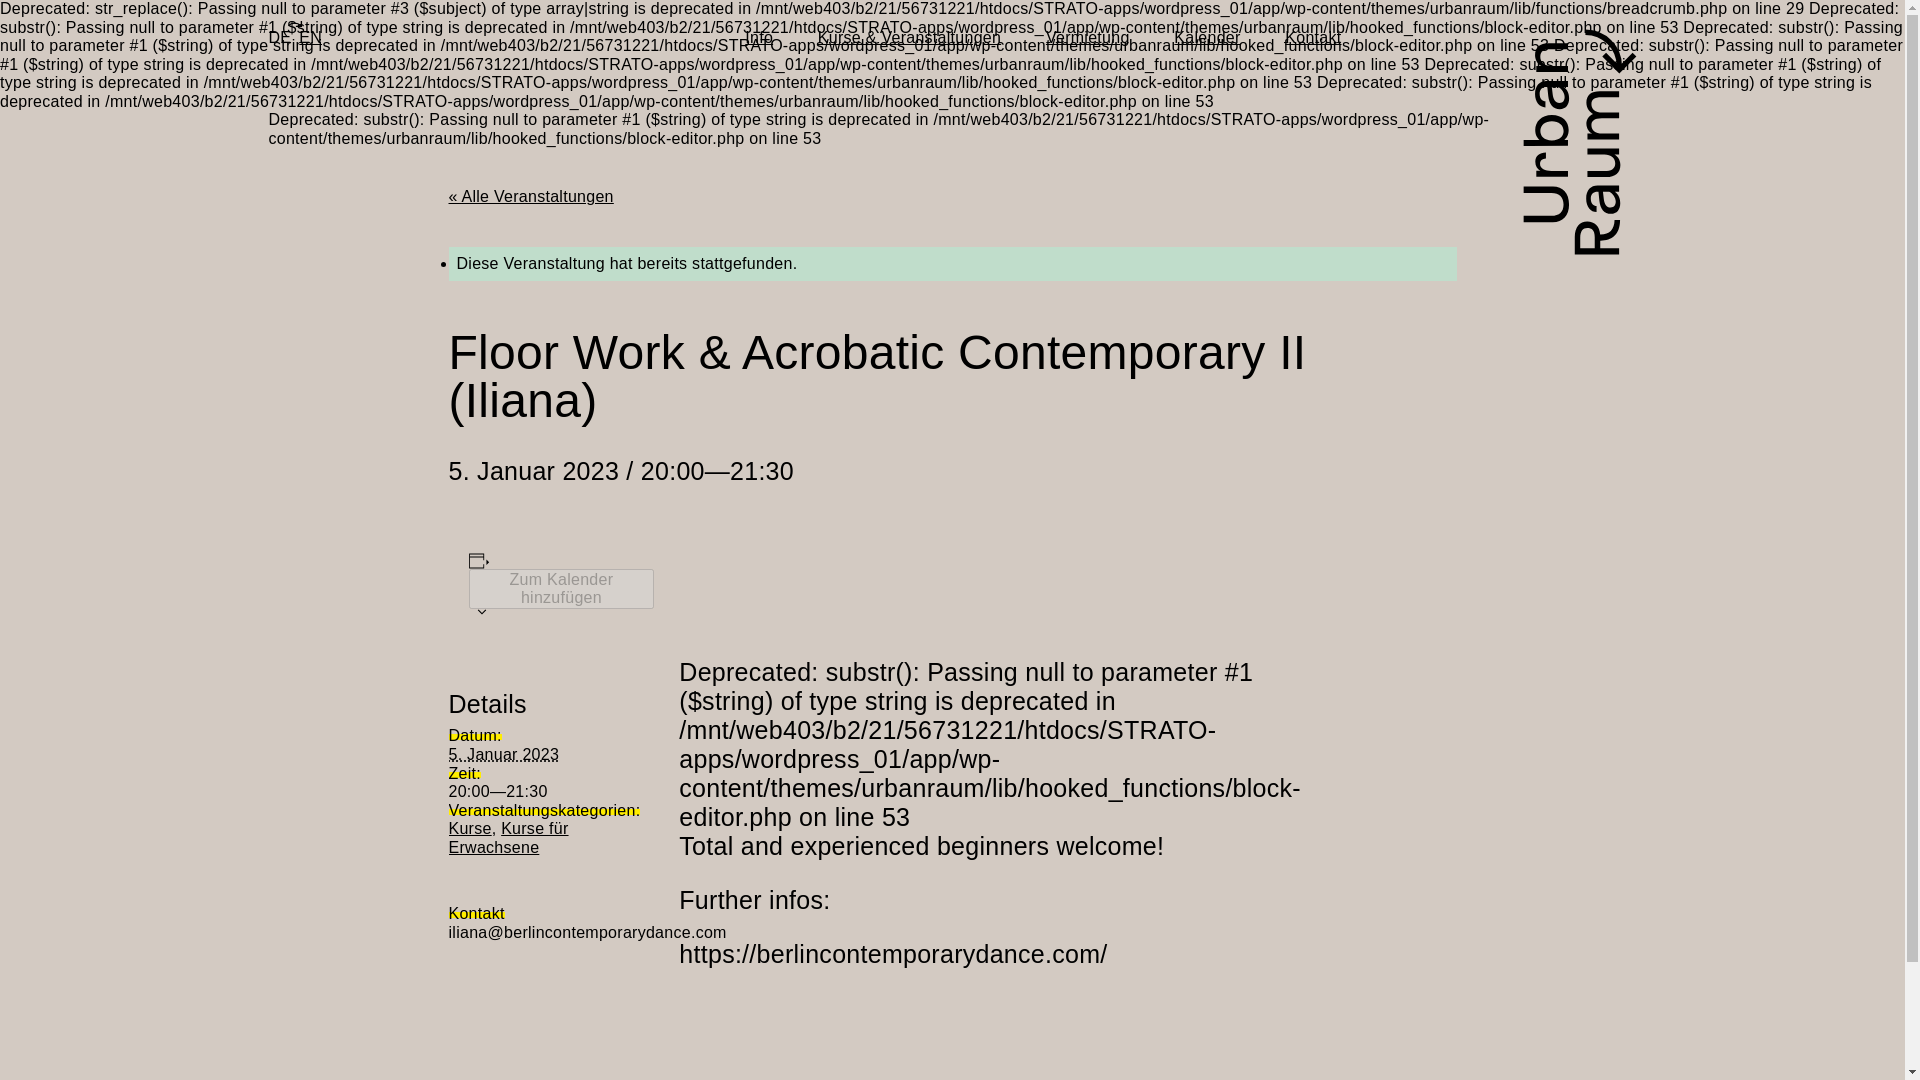 The image size is (1920, 1080). I want to click on 2023-01-05, so click(502, 754).